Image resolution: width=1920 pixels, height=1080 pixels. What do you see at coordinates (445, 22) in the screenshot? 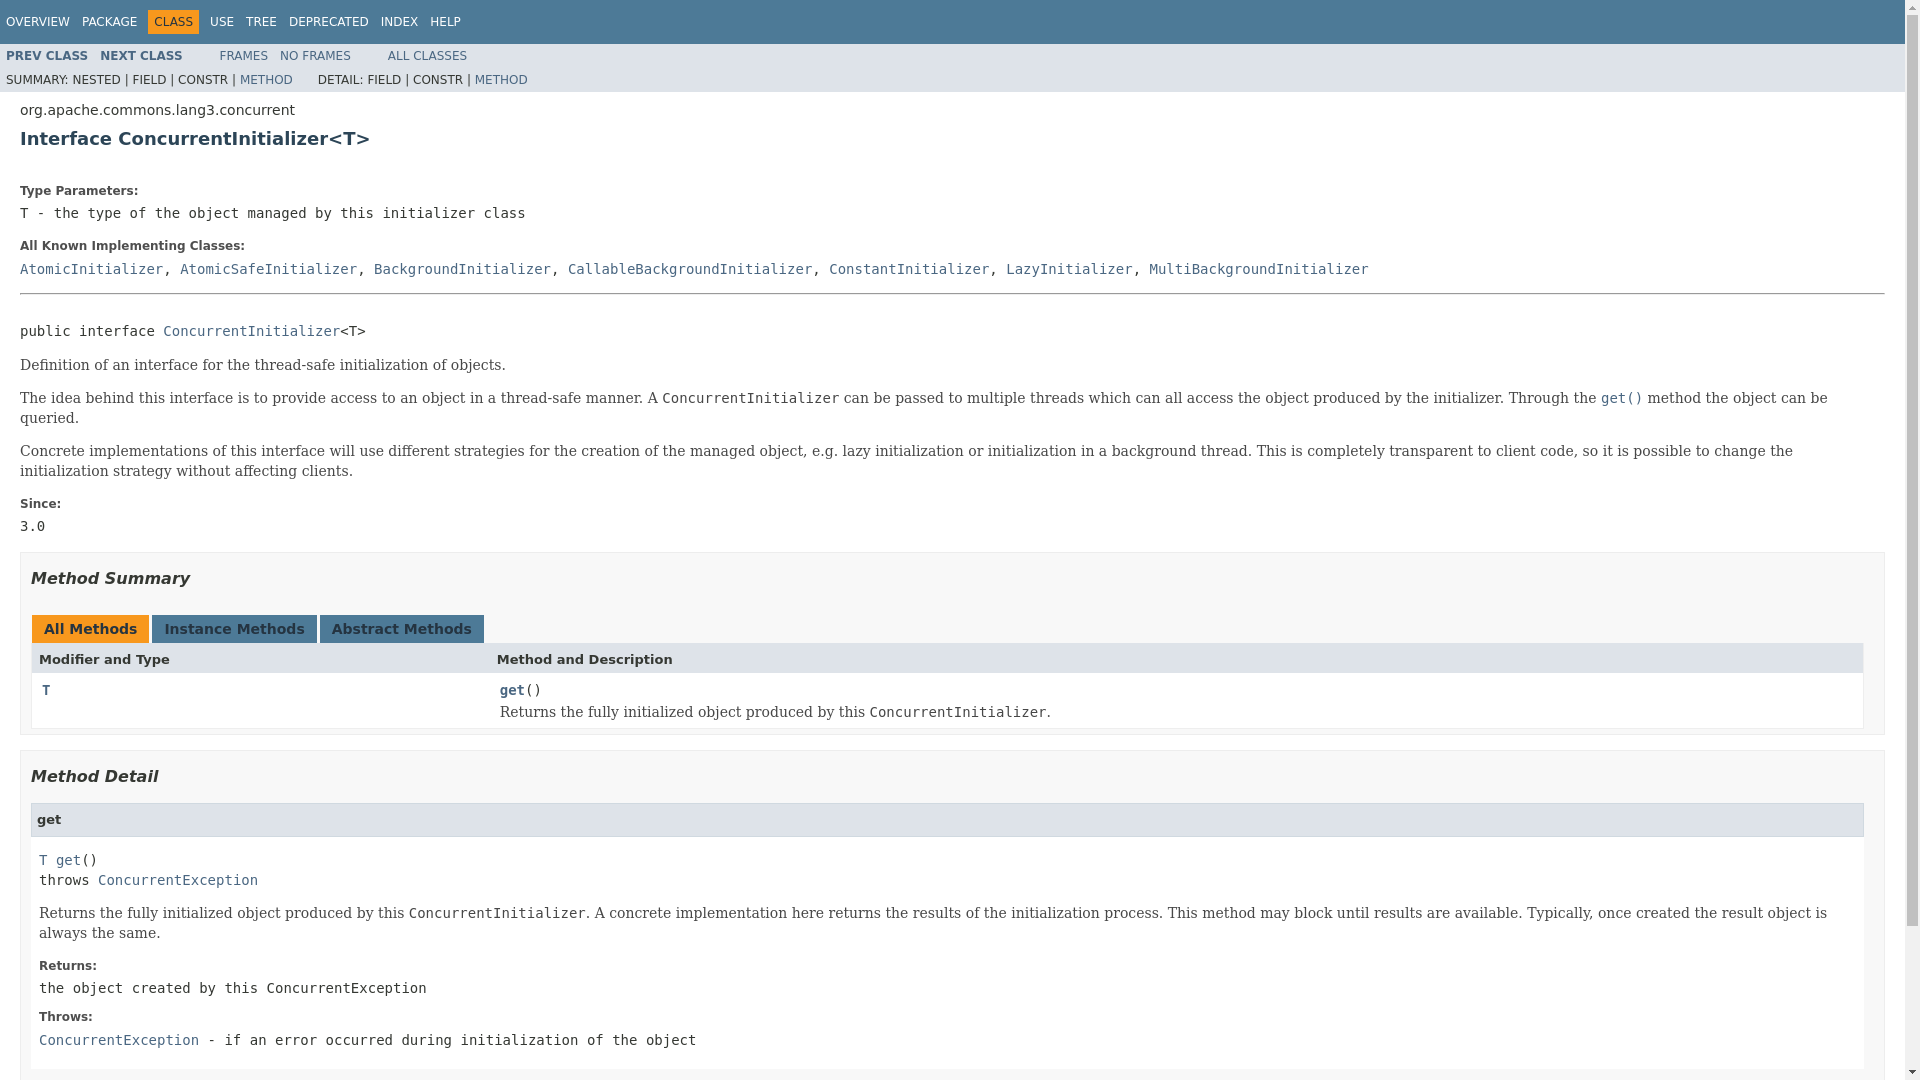
I see `HELP` at bounding box center [445, 22].